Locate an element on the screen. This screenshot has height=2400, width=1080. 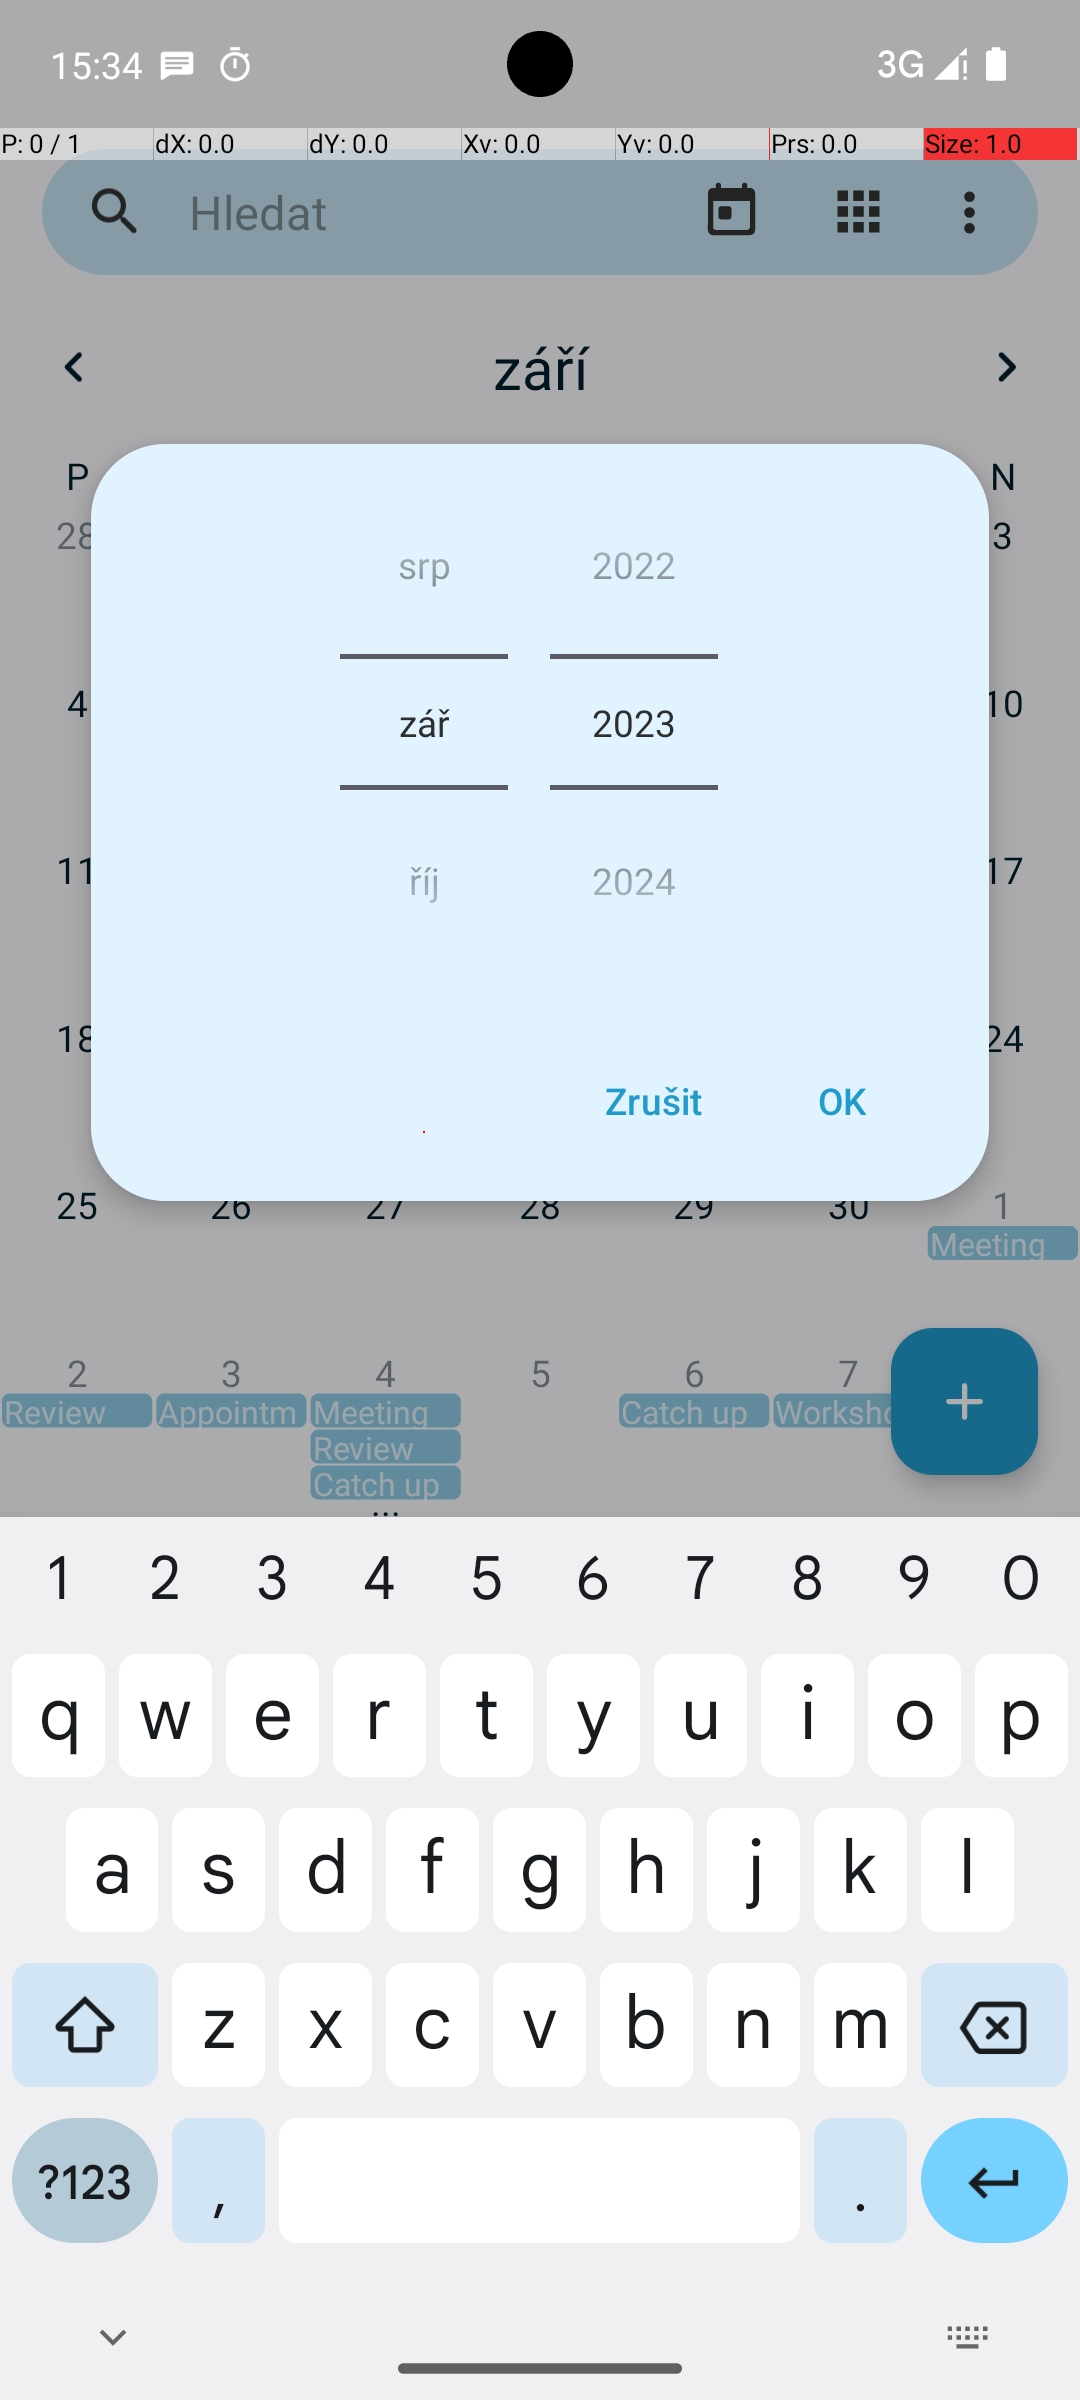
říj is located at coordinates (424, 872).